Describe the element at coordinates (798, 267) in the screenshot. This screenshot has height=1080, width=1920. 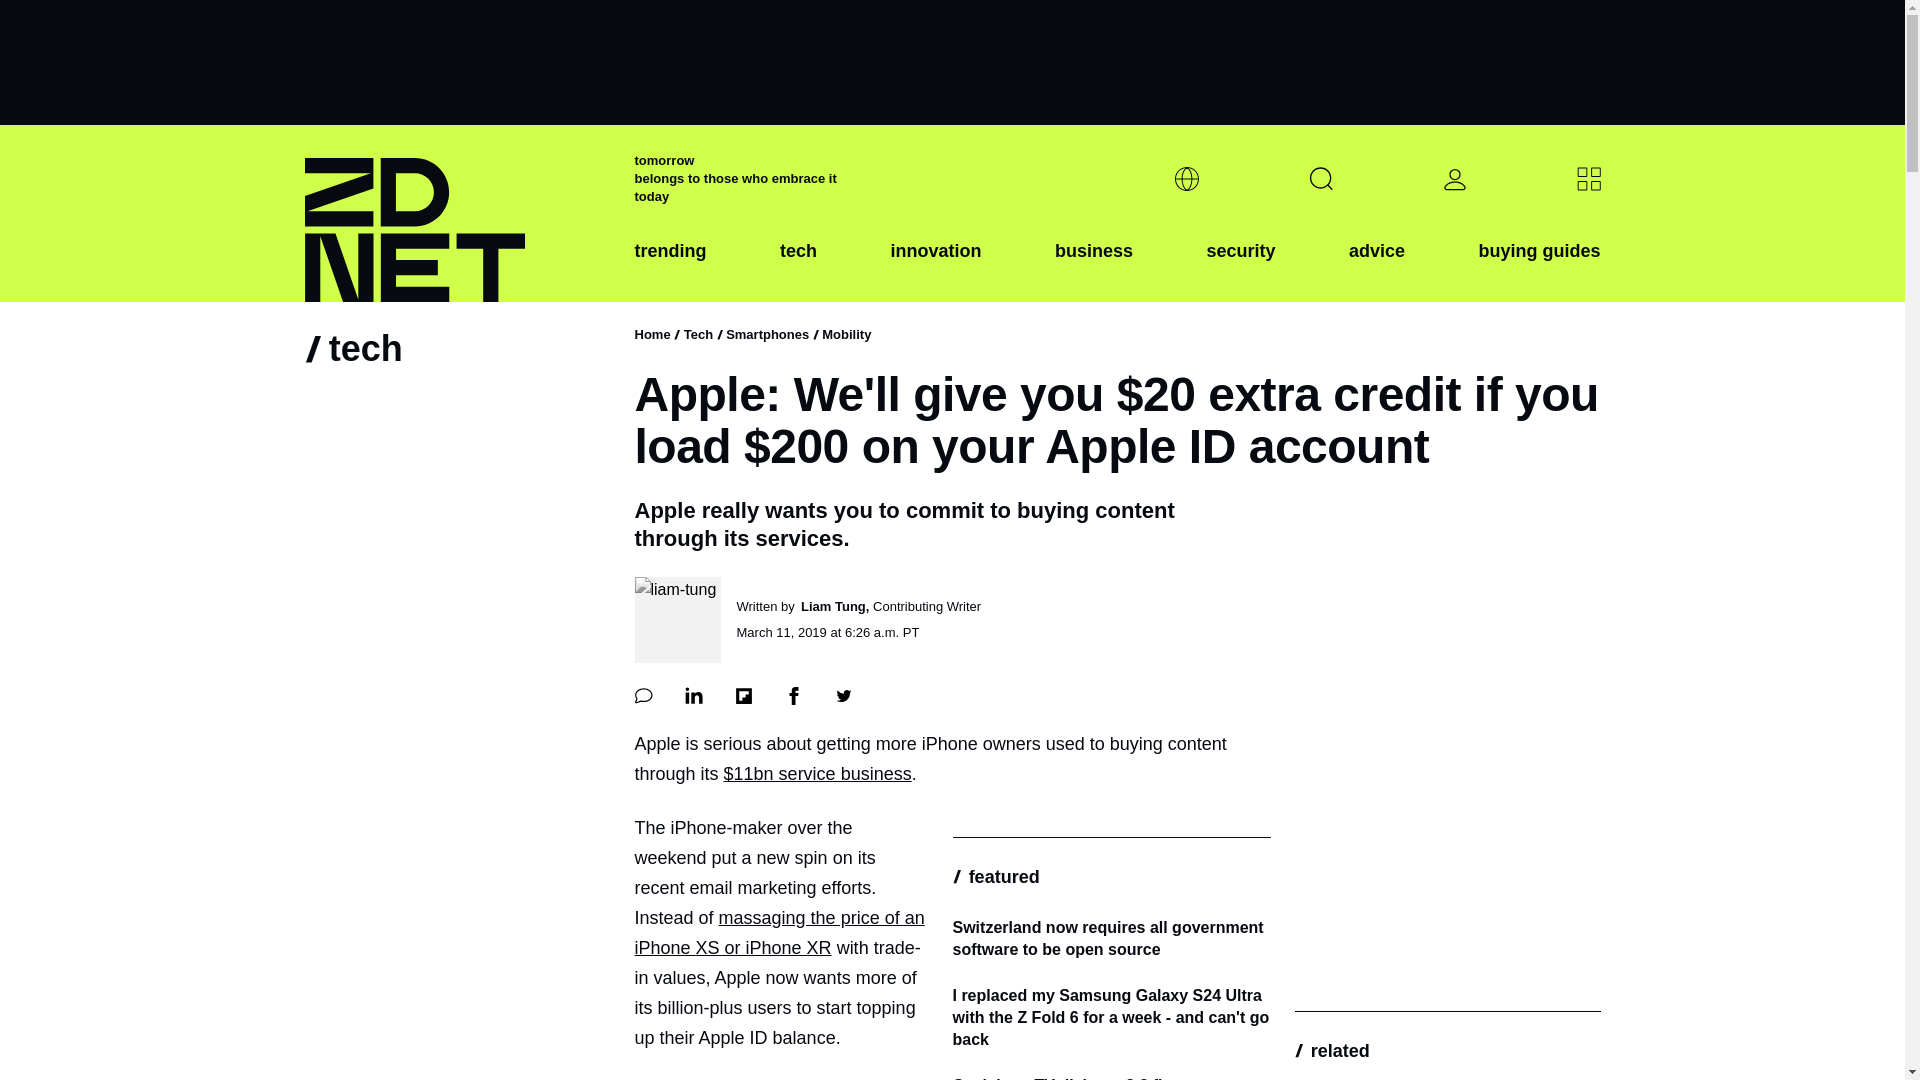
I see `tech` at that location.